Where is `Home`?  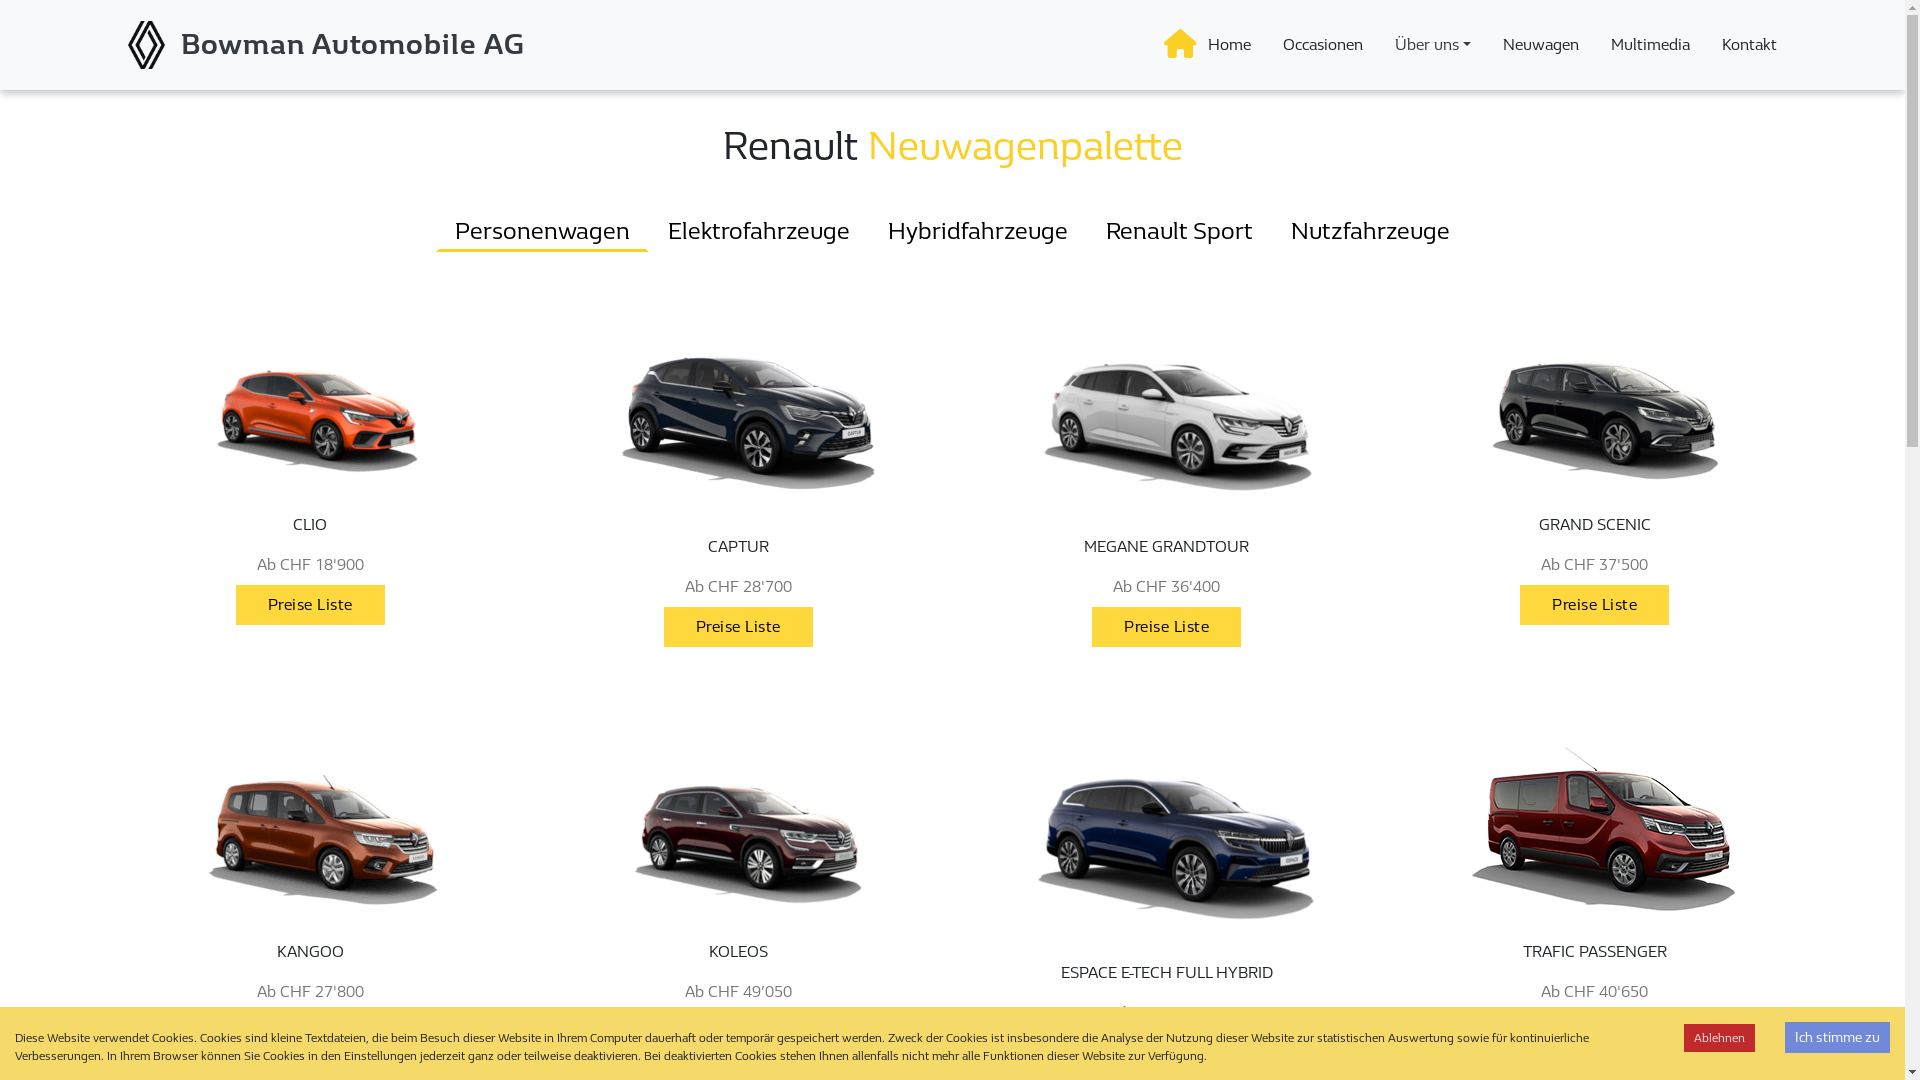
Home is located at coordinates (1230, 45).